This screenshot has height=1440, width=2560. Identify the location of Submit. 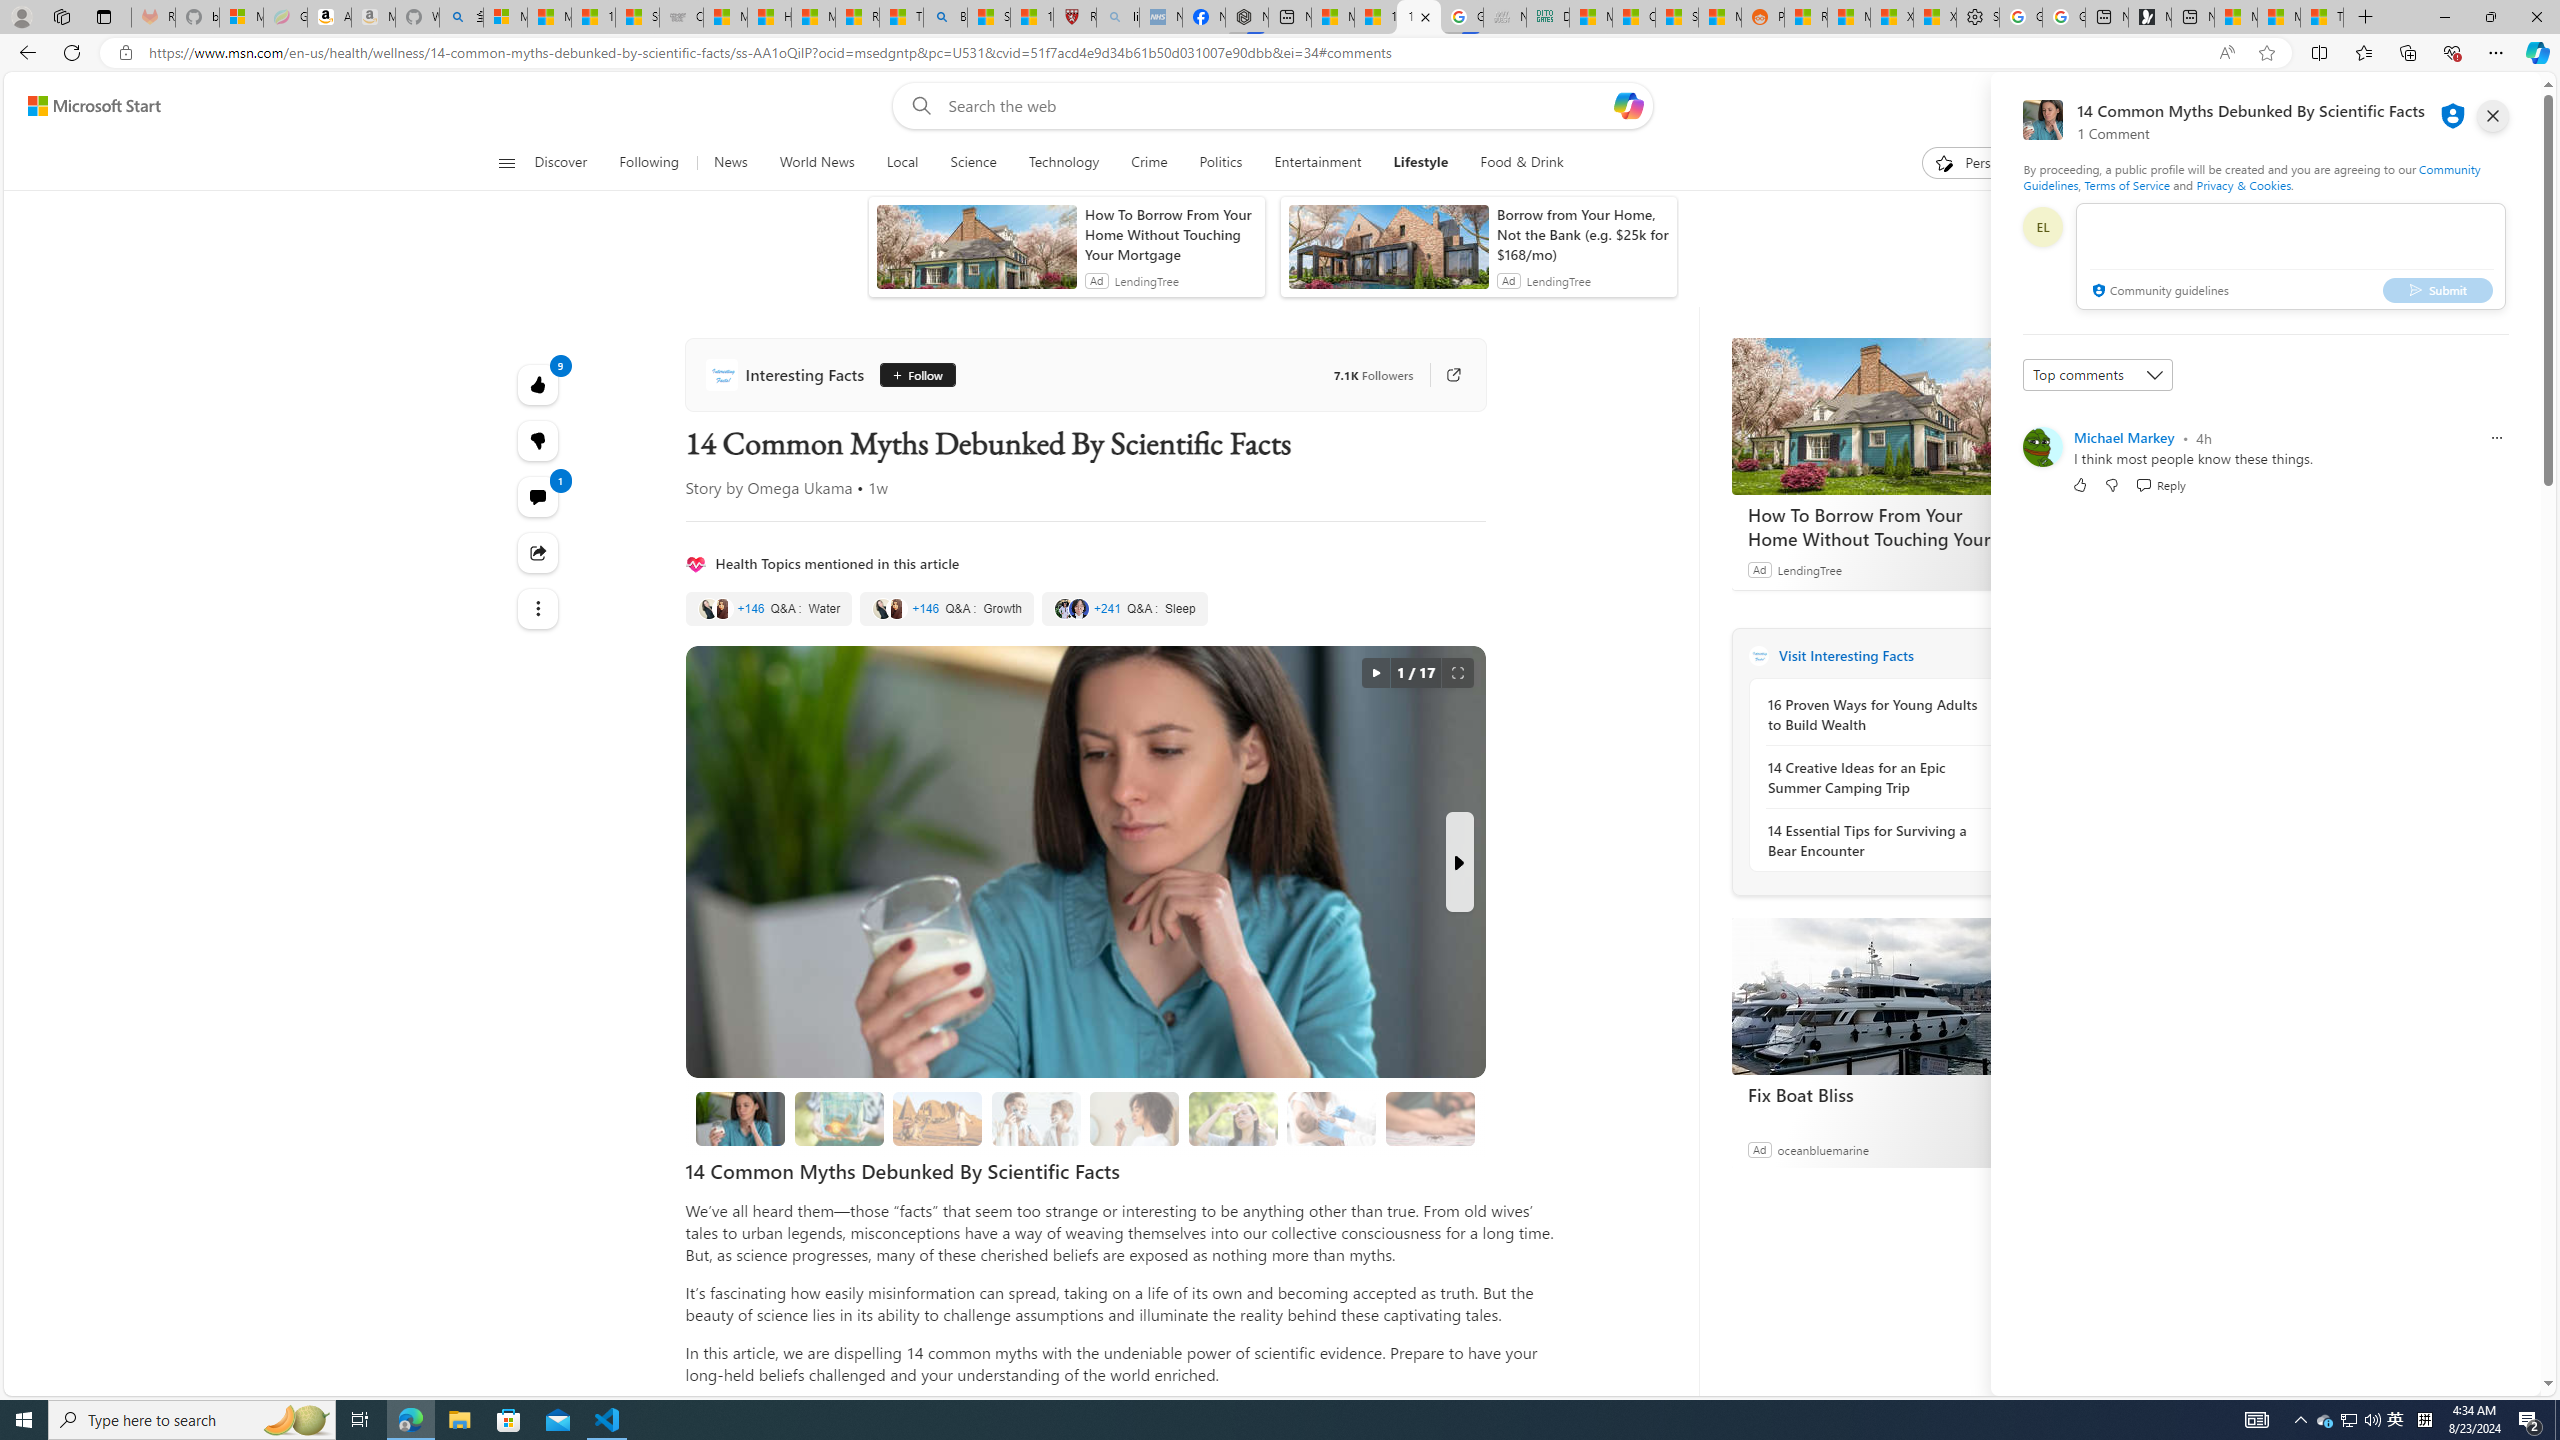
(2438, 289).